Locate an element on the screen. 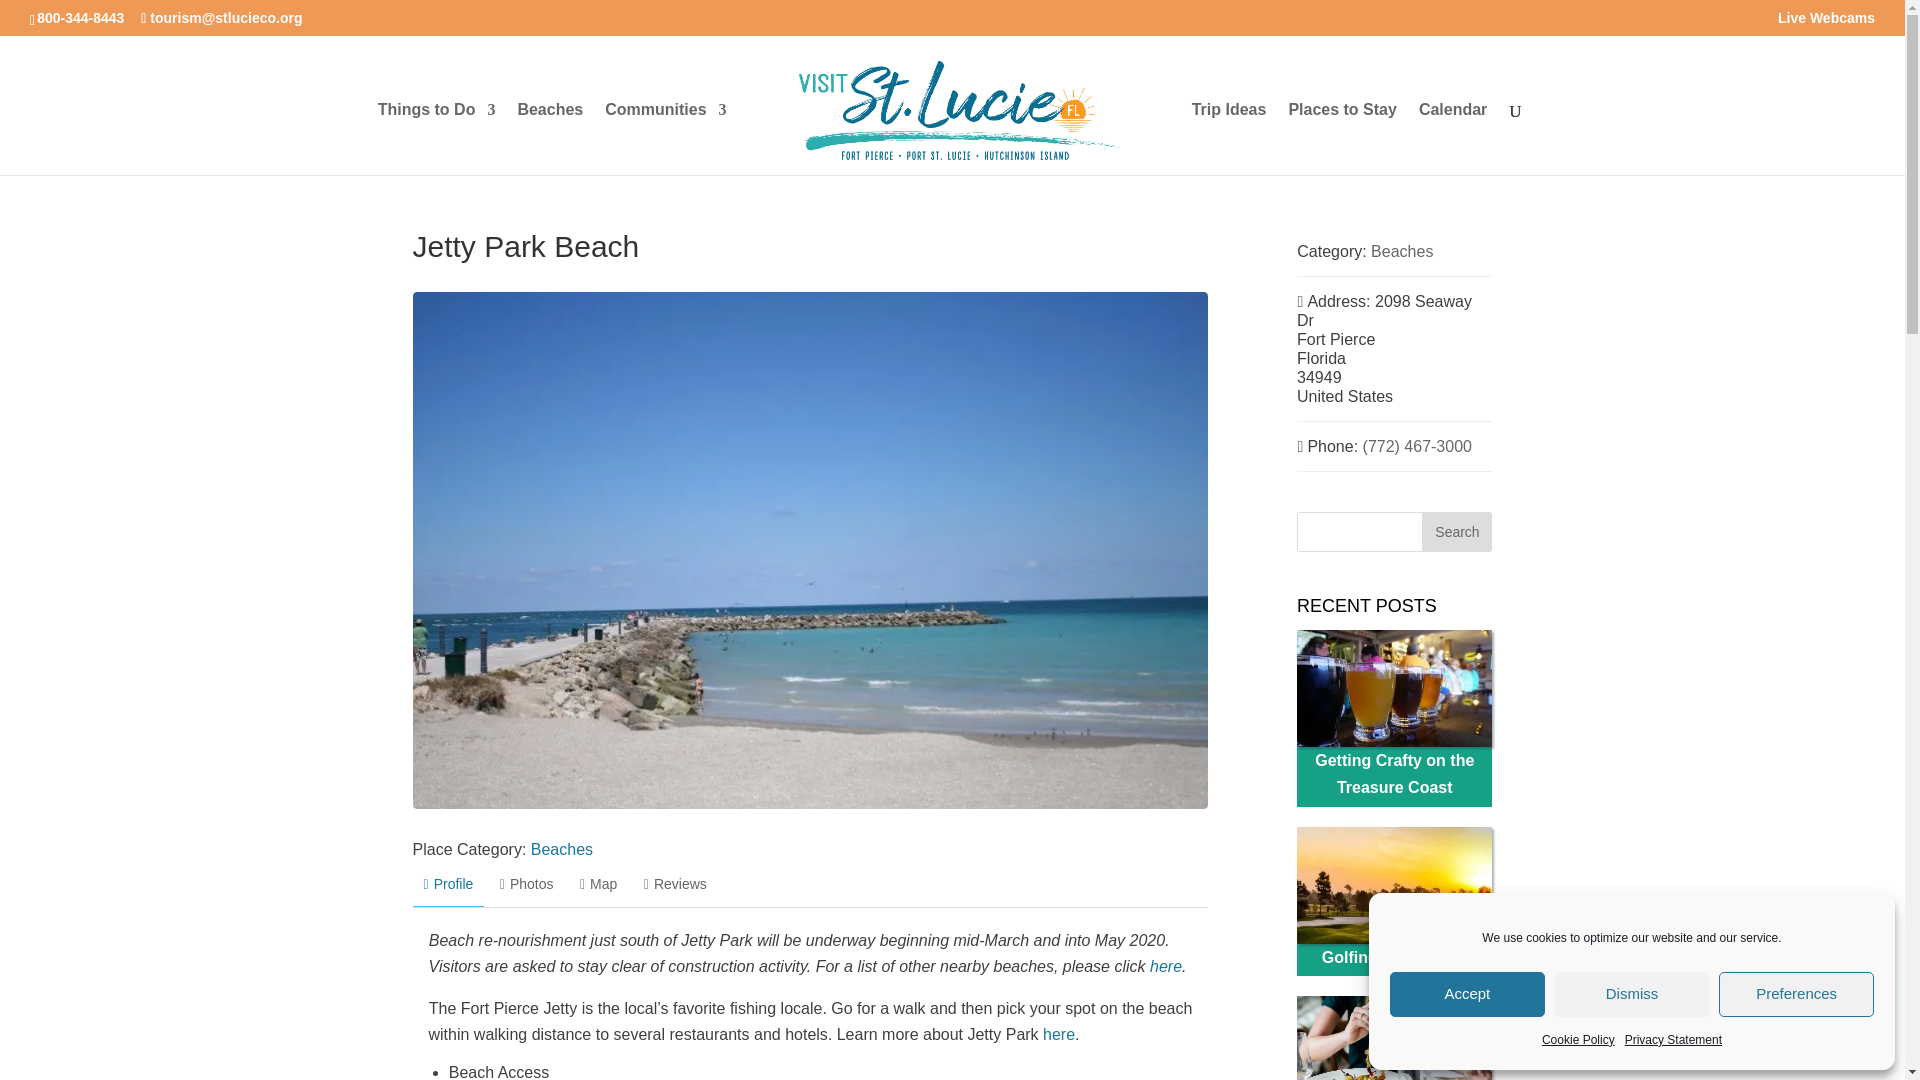 This screenshot has width=1920, height=1080. Beaches is located at coordinates (550, 138).